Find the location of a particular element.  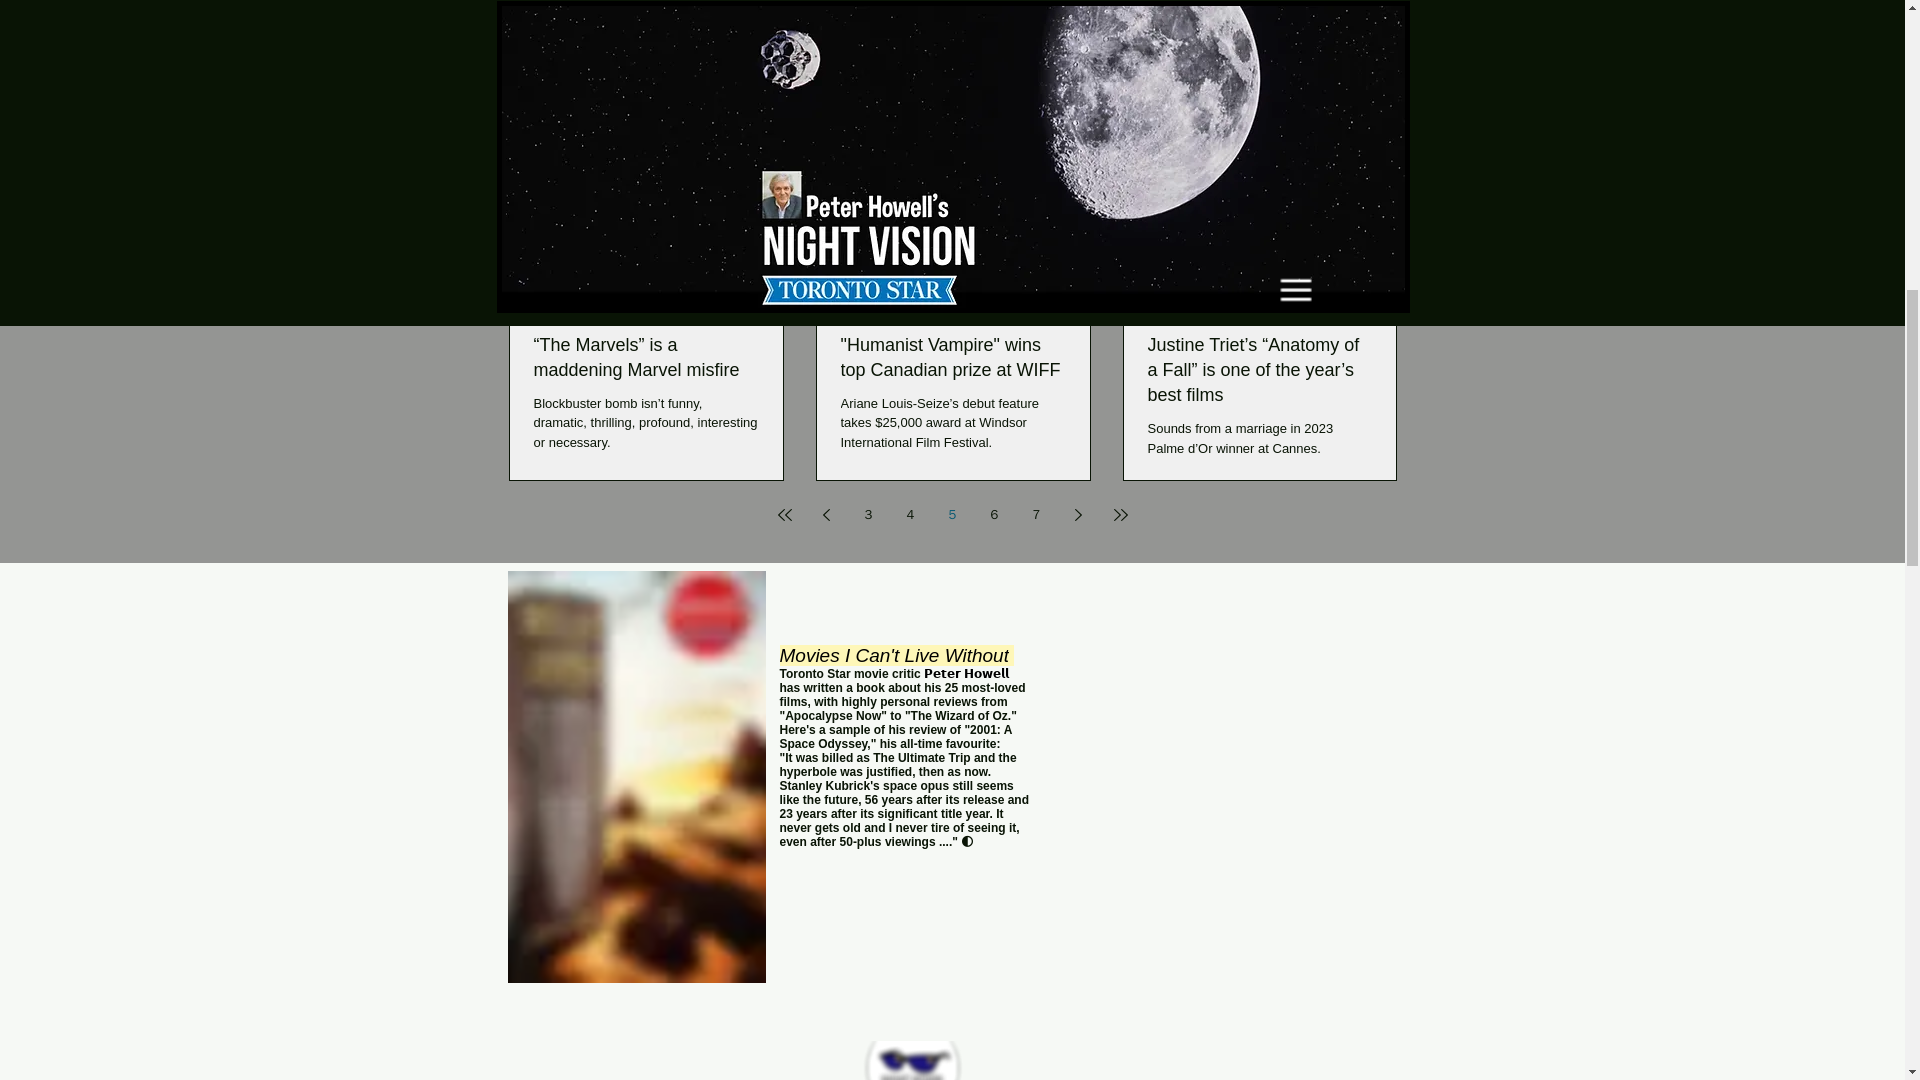

NightVizlogo22.jpeg is located at coordinates (912, 1060).